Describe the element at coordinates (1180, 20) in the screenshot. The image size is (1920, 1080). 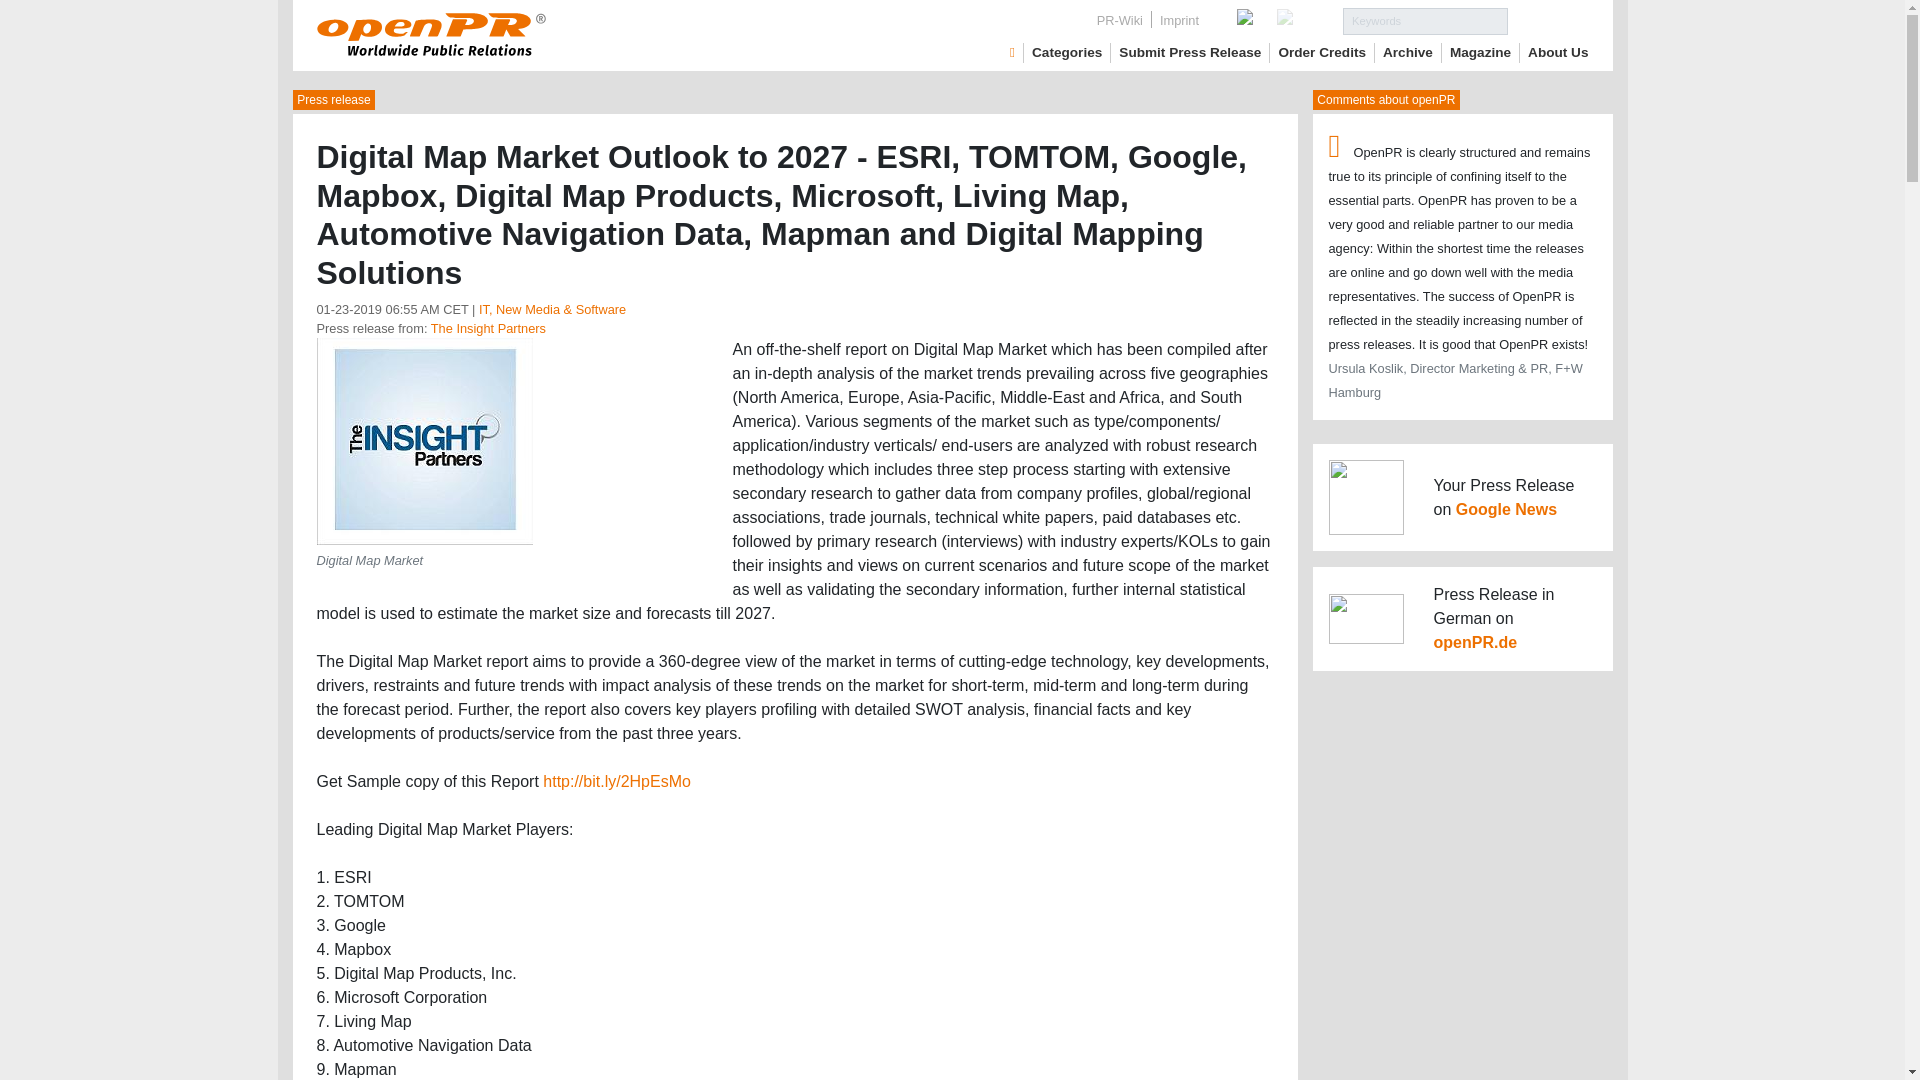
I see `Imprint` at that location.